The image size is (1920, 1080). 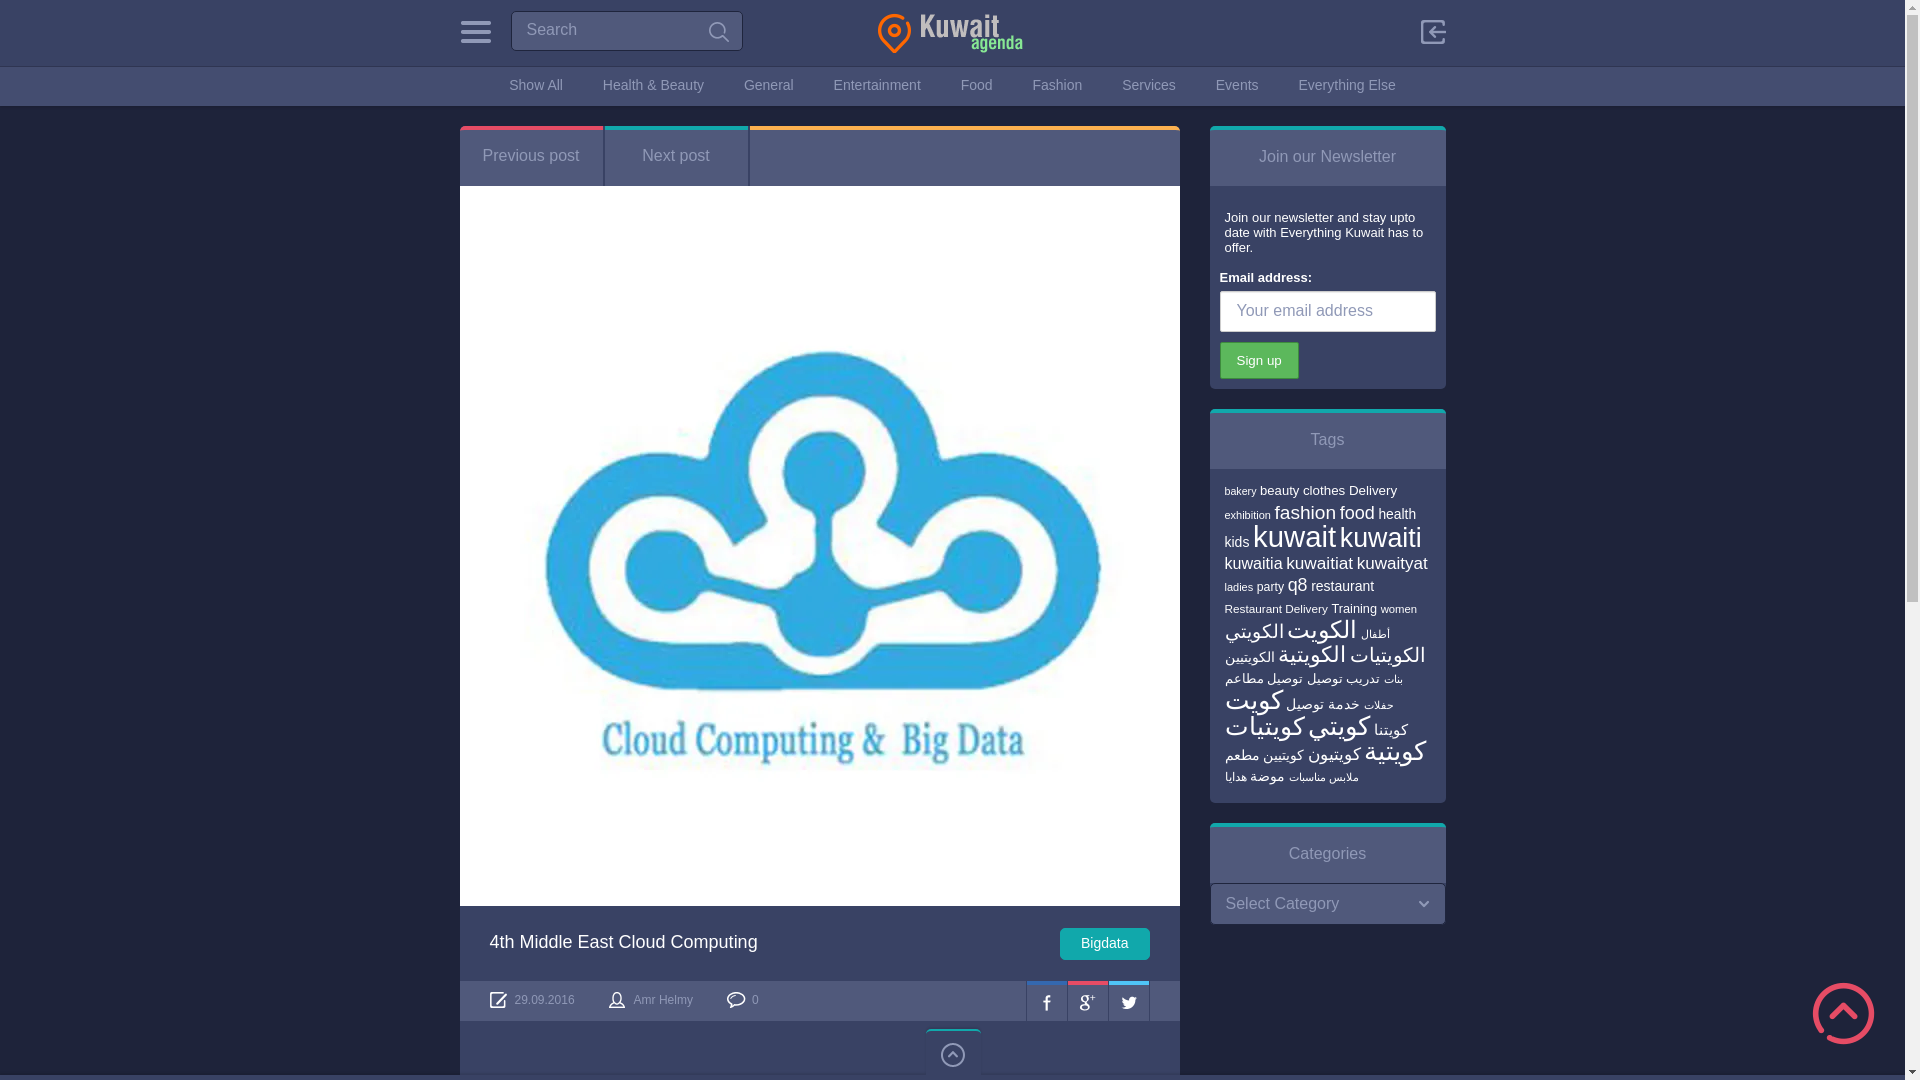 I want to click on 4th Middle East Cloud Computing, so click(x=624, y=942).